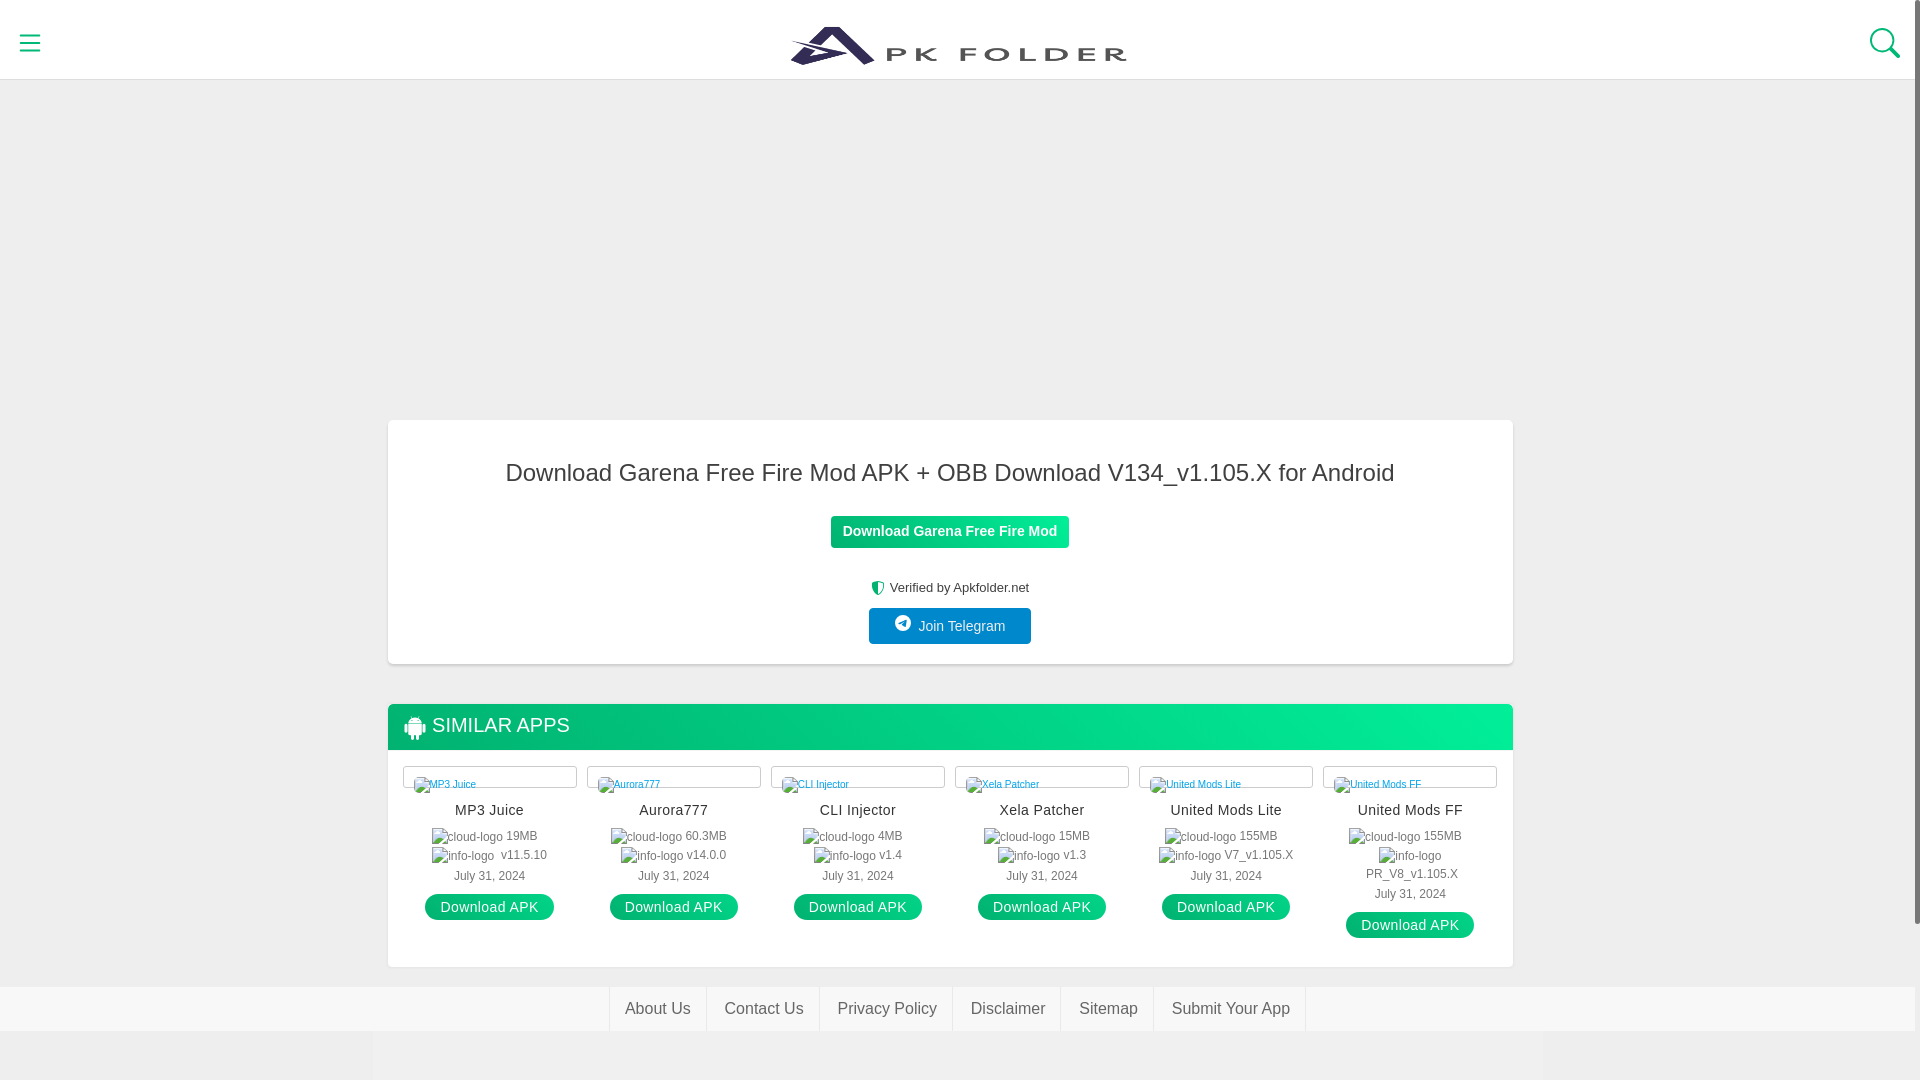 This screenshot has width=1920, height=1080. What do you see at coordinates (1226, 810) in the screenshot?
I see `United Mods Lite` at bounding box center [1226, 810].